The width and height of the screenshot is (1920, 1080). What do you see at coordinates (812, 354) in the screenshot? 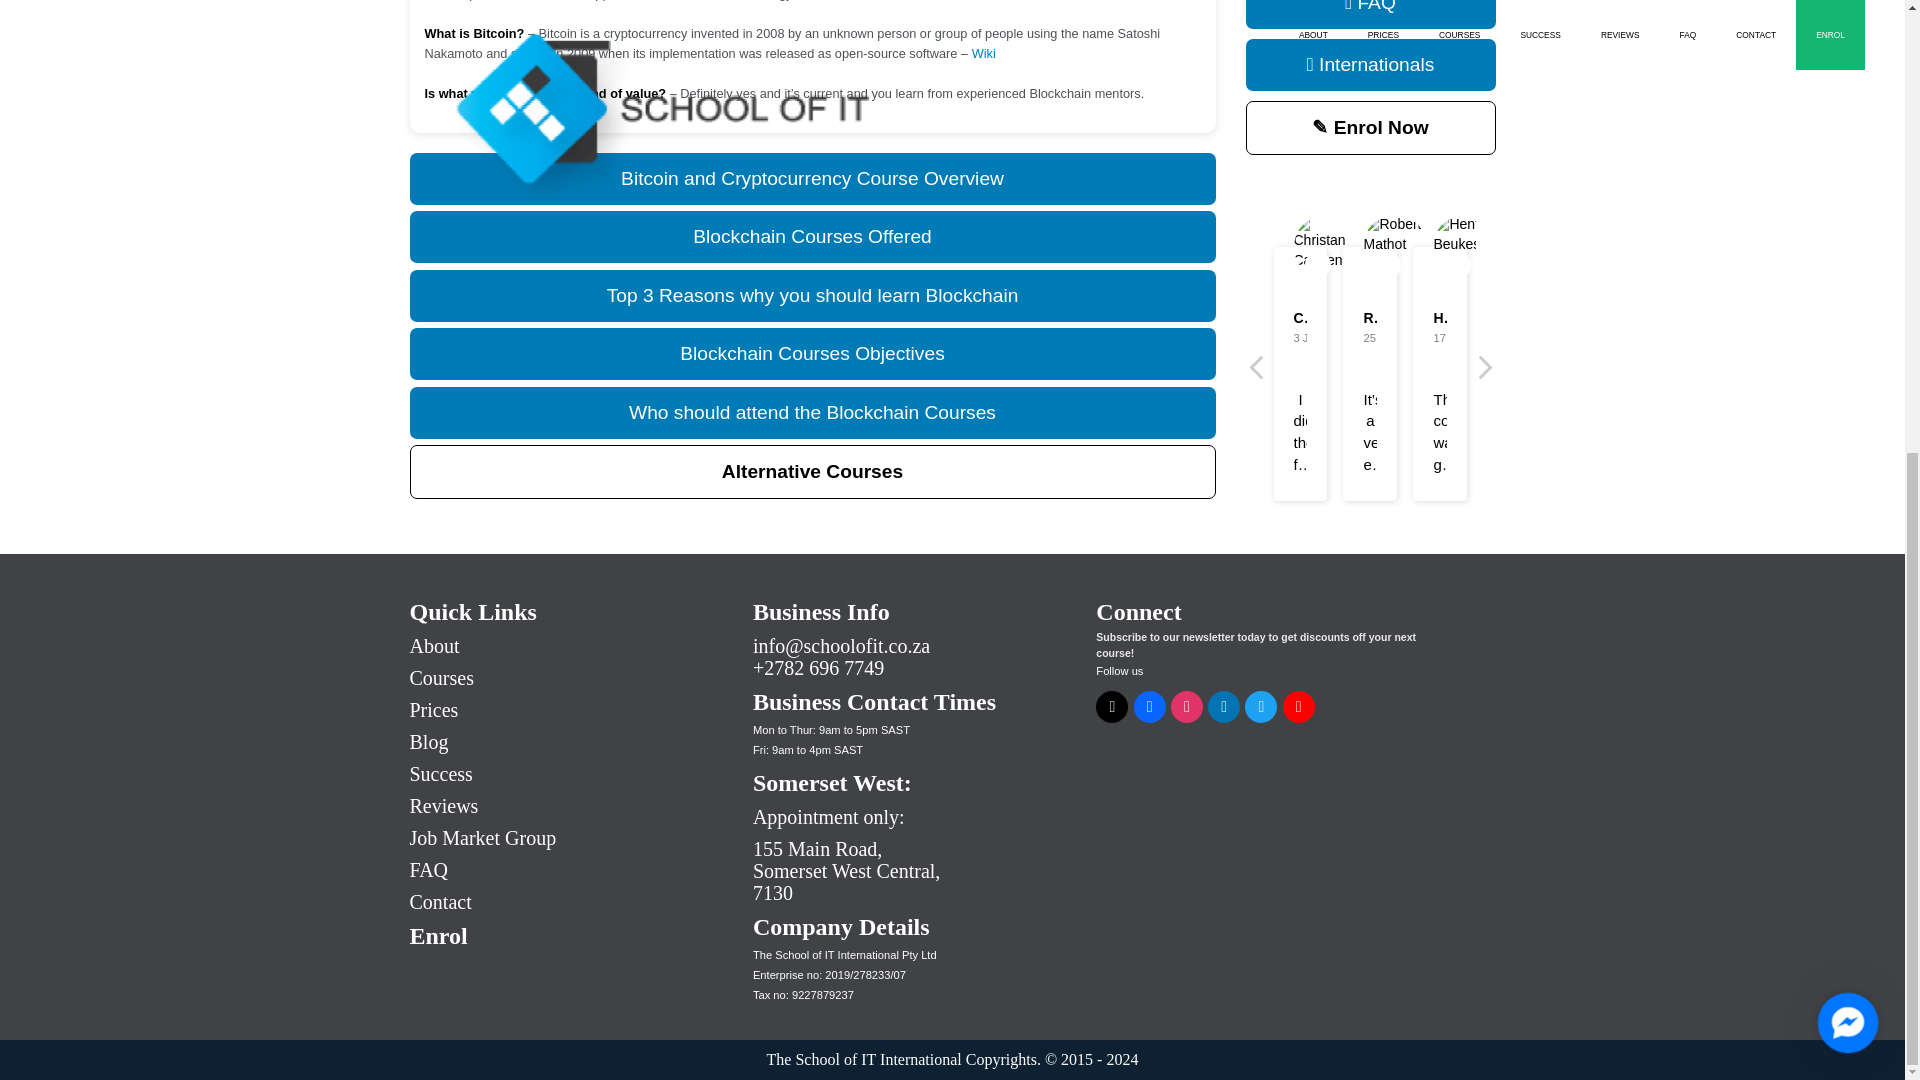
I see `Blockchain Courses Objectives ` at bounding box center [812, 354].